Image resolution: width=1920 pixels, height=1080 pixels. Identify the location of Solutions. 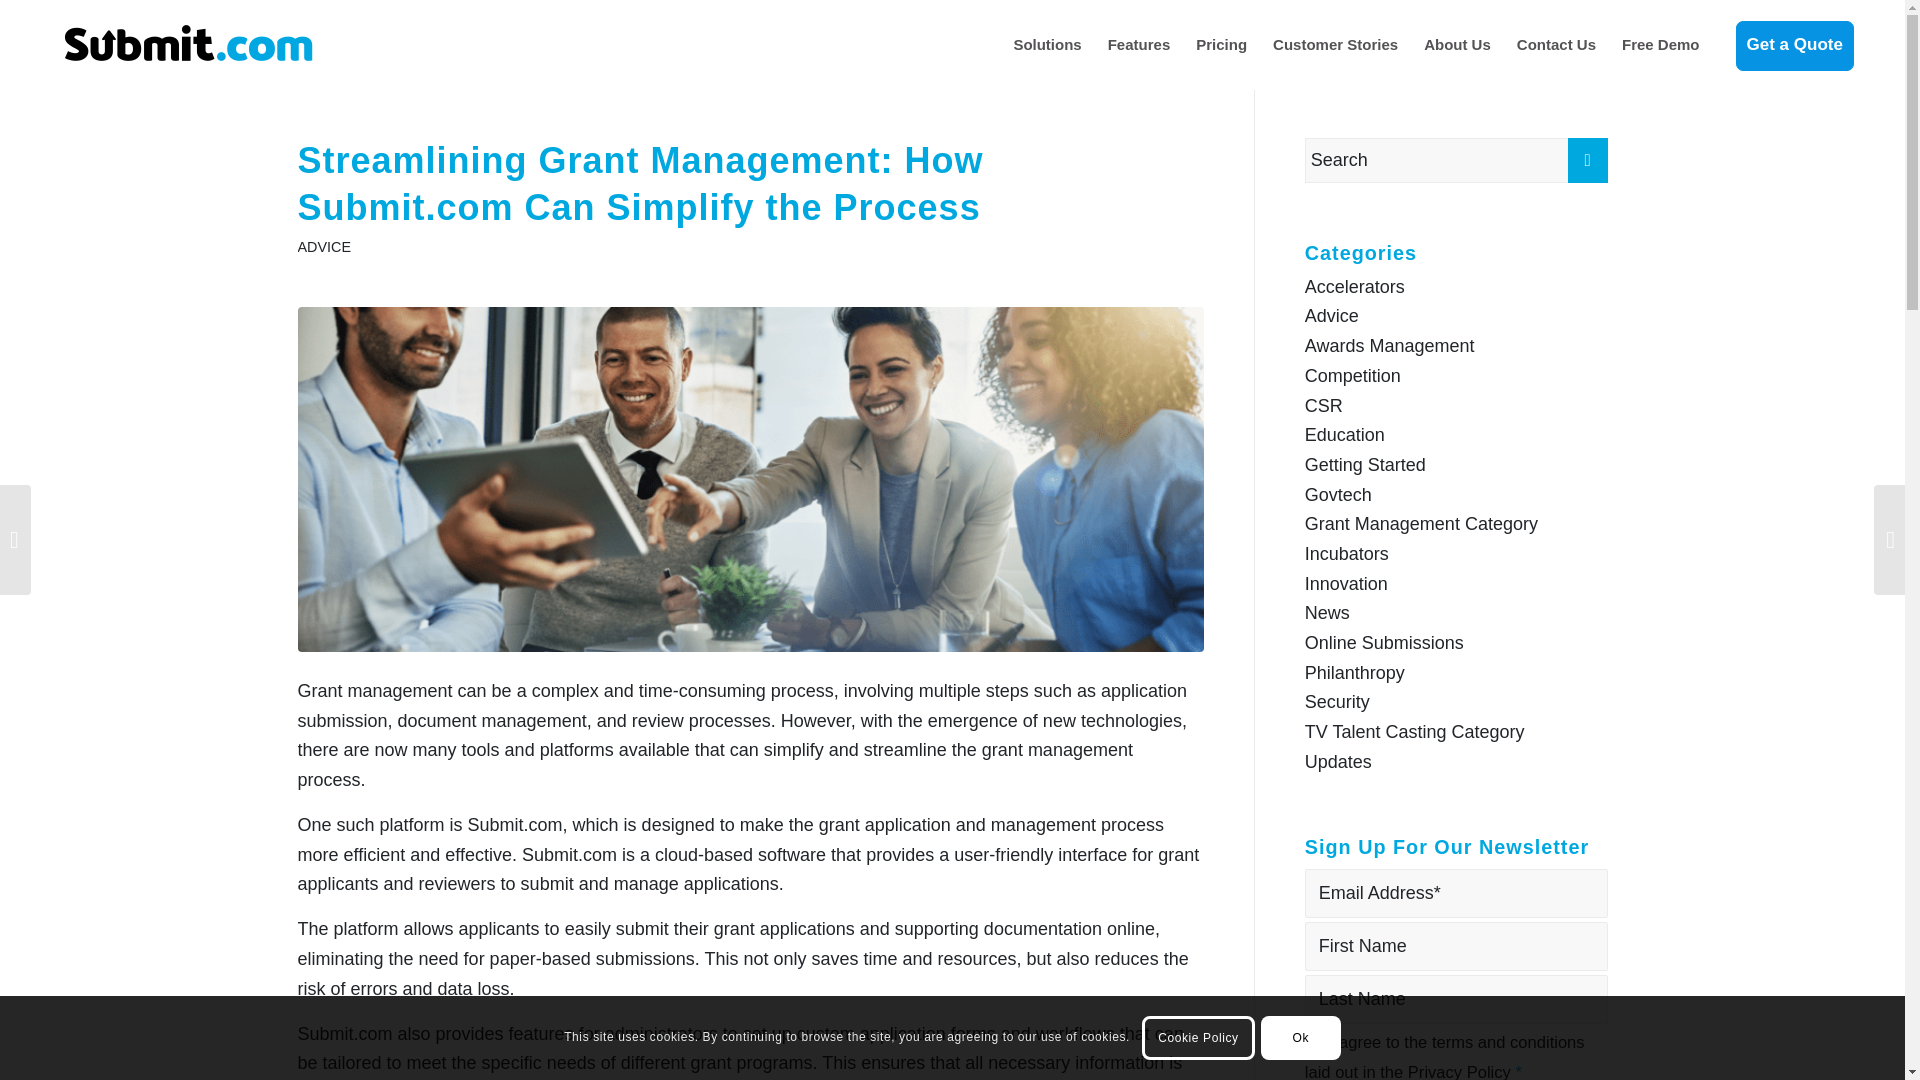
(1047, 44).